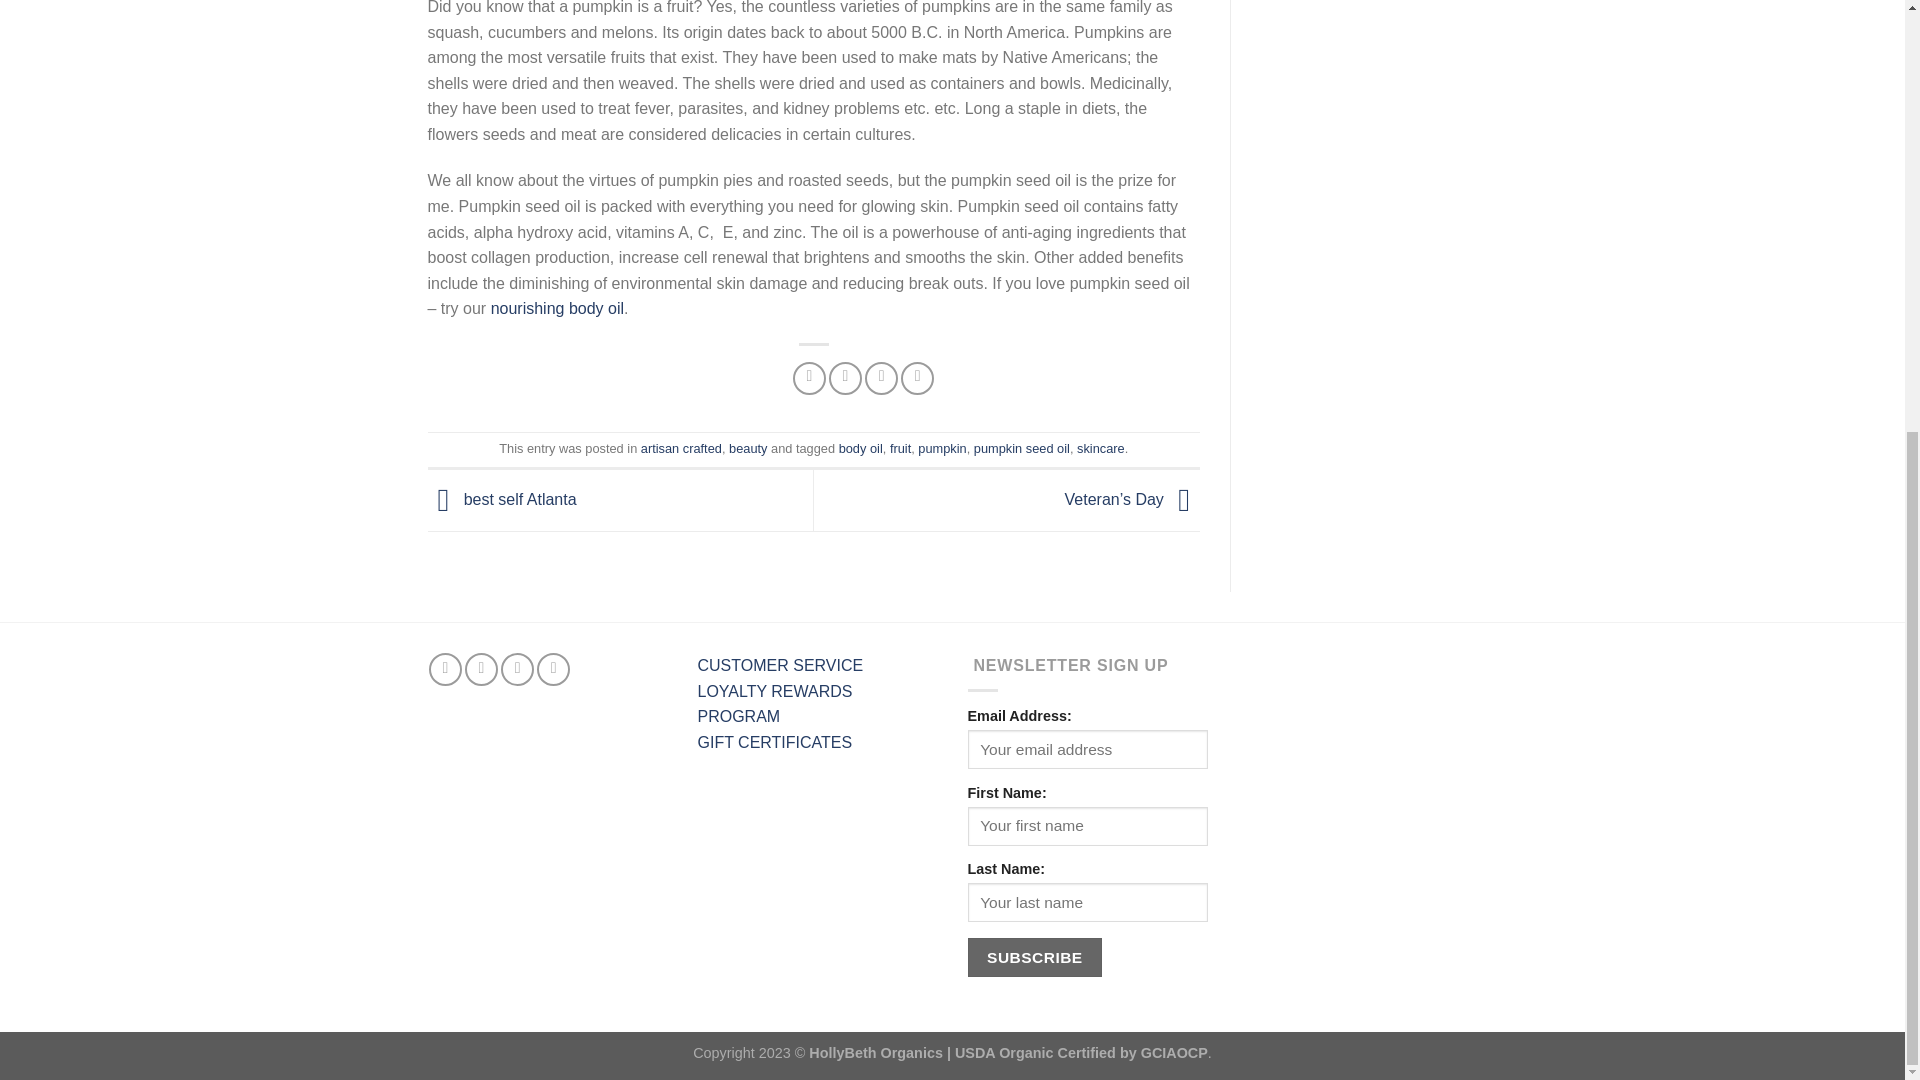 This screenshot has height=1080, width=1920. Describe the element at coordinates (916, 378) in the screenshot. I see `Pin on Pinterest` at that location.